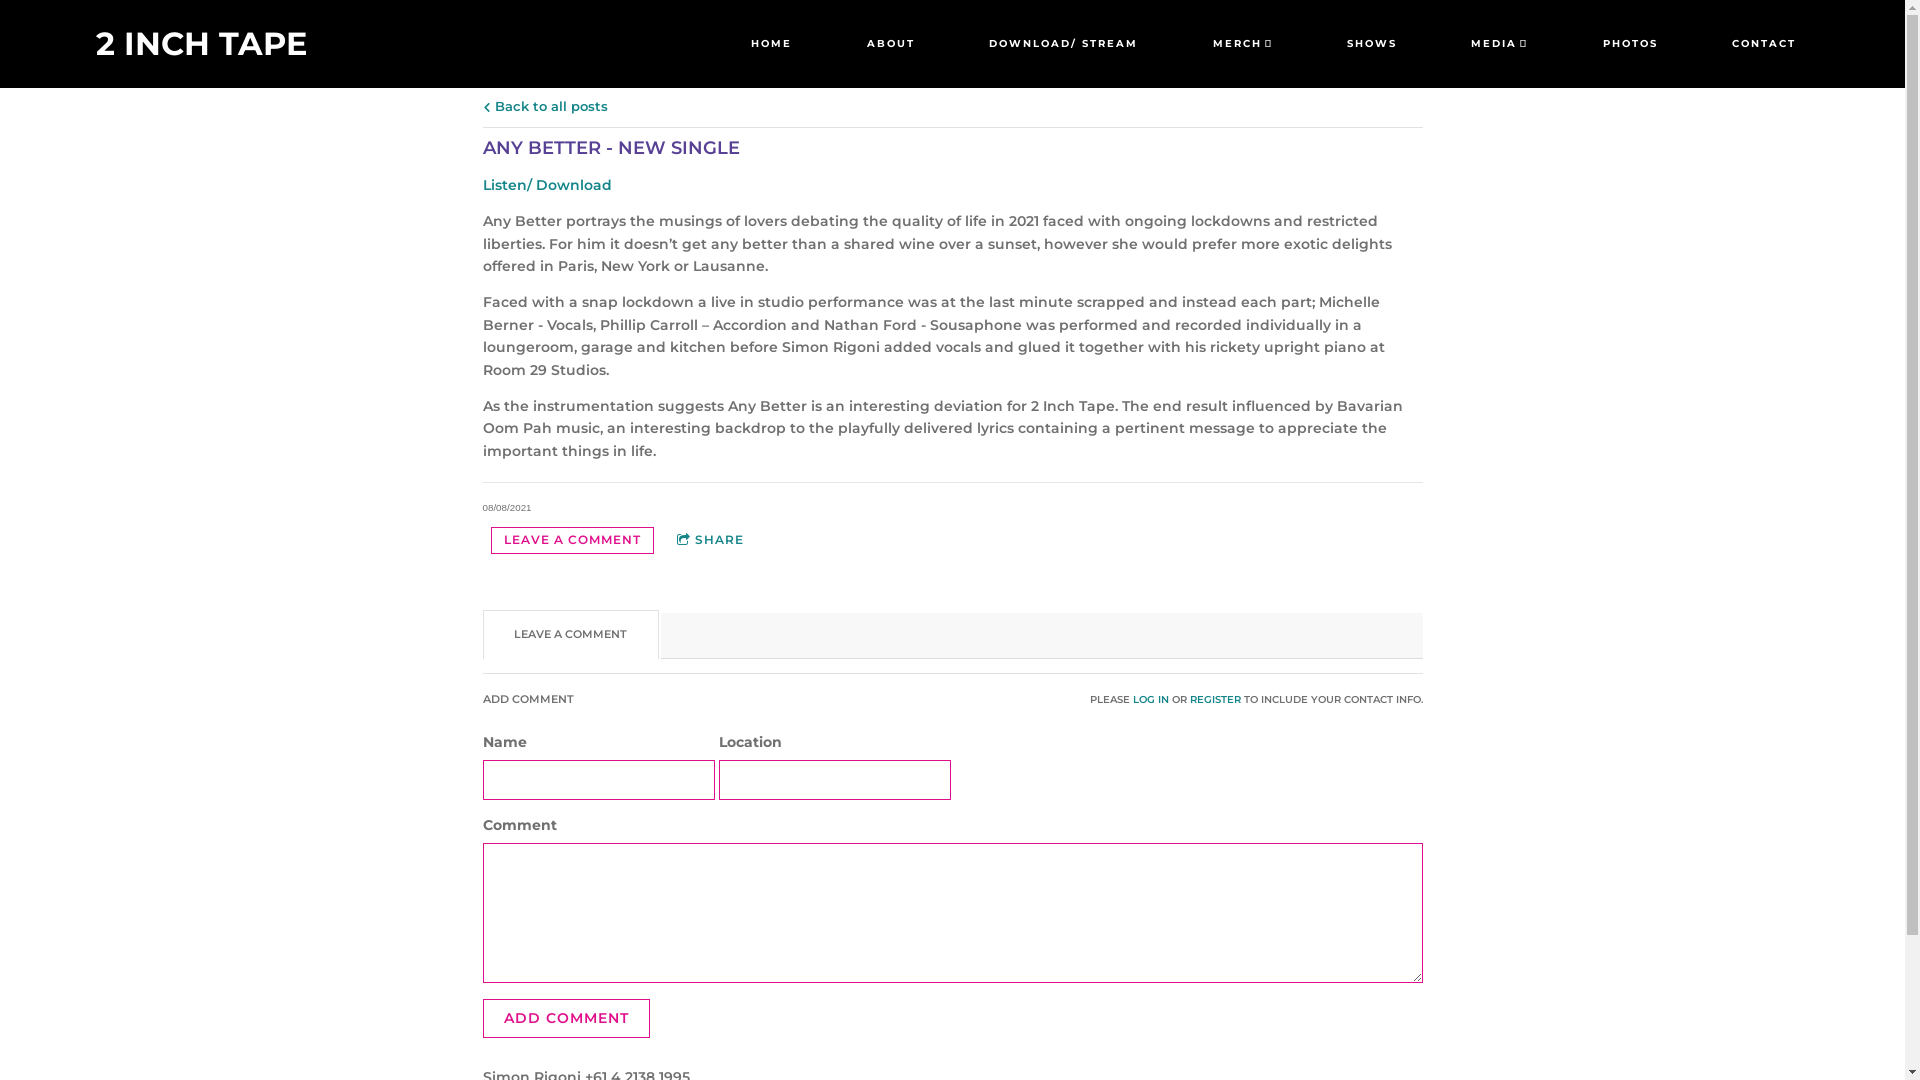 The height and width of the screenshot is (1080, 1920). Describe the element at coordinates (571, 540) in the screenshot. I see `LEAVE A COMMENT` at that location.